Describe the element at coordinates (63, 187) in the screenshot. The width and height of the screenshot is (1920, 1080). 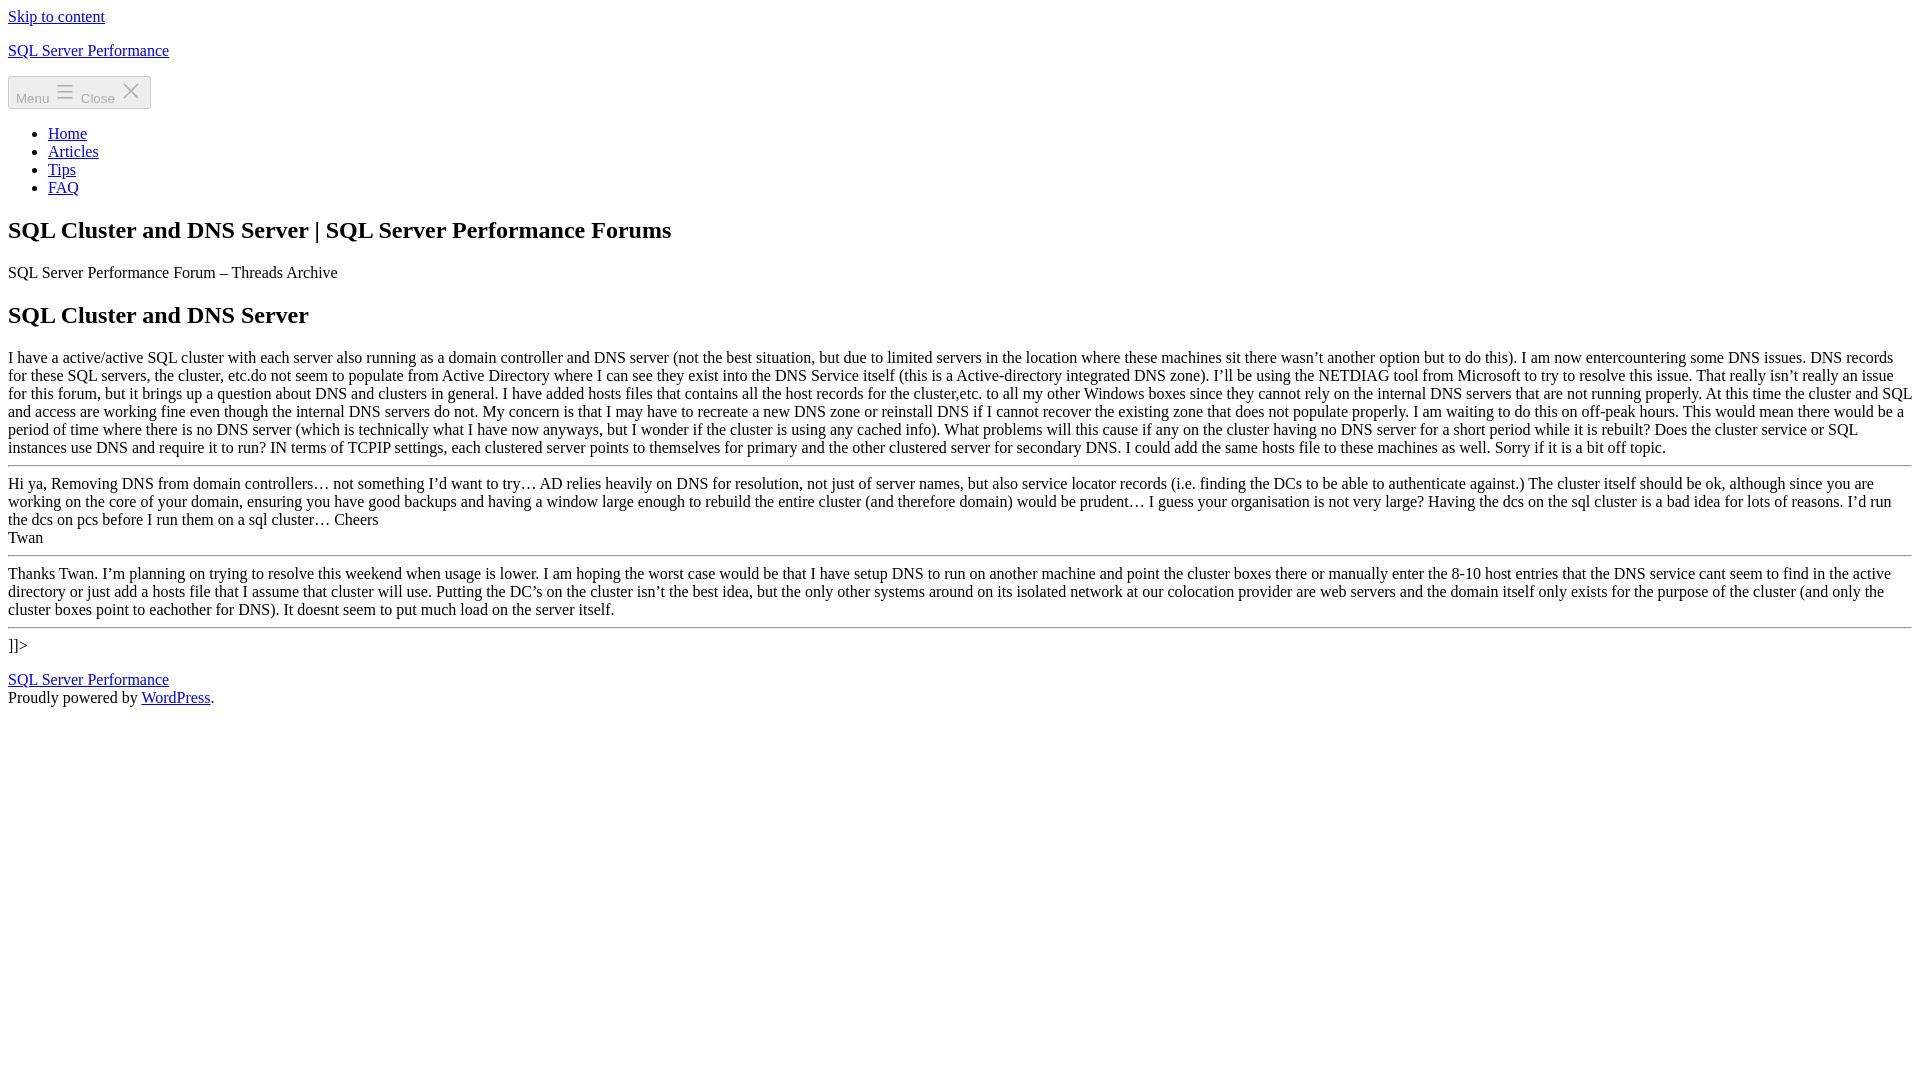
I see `FAQ` at that location.